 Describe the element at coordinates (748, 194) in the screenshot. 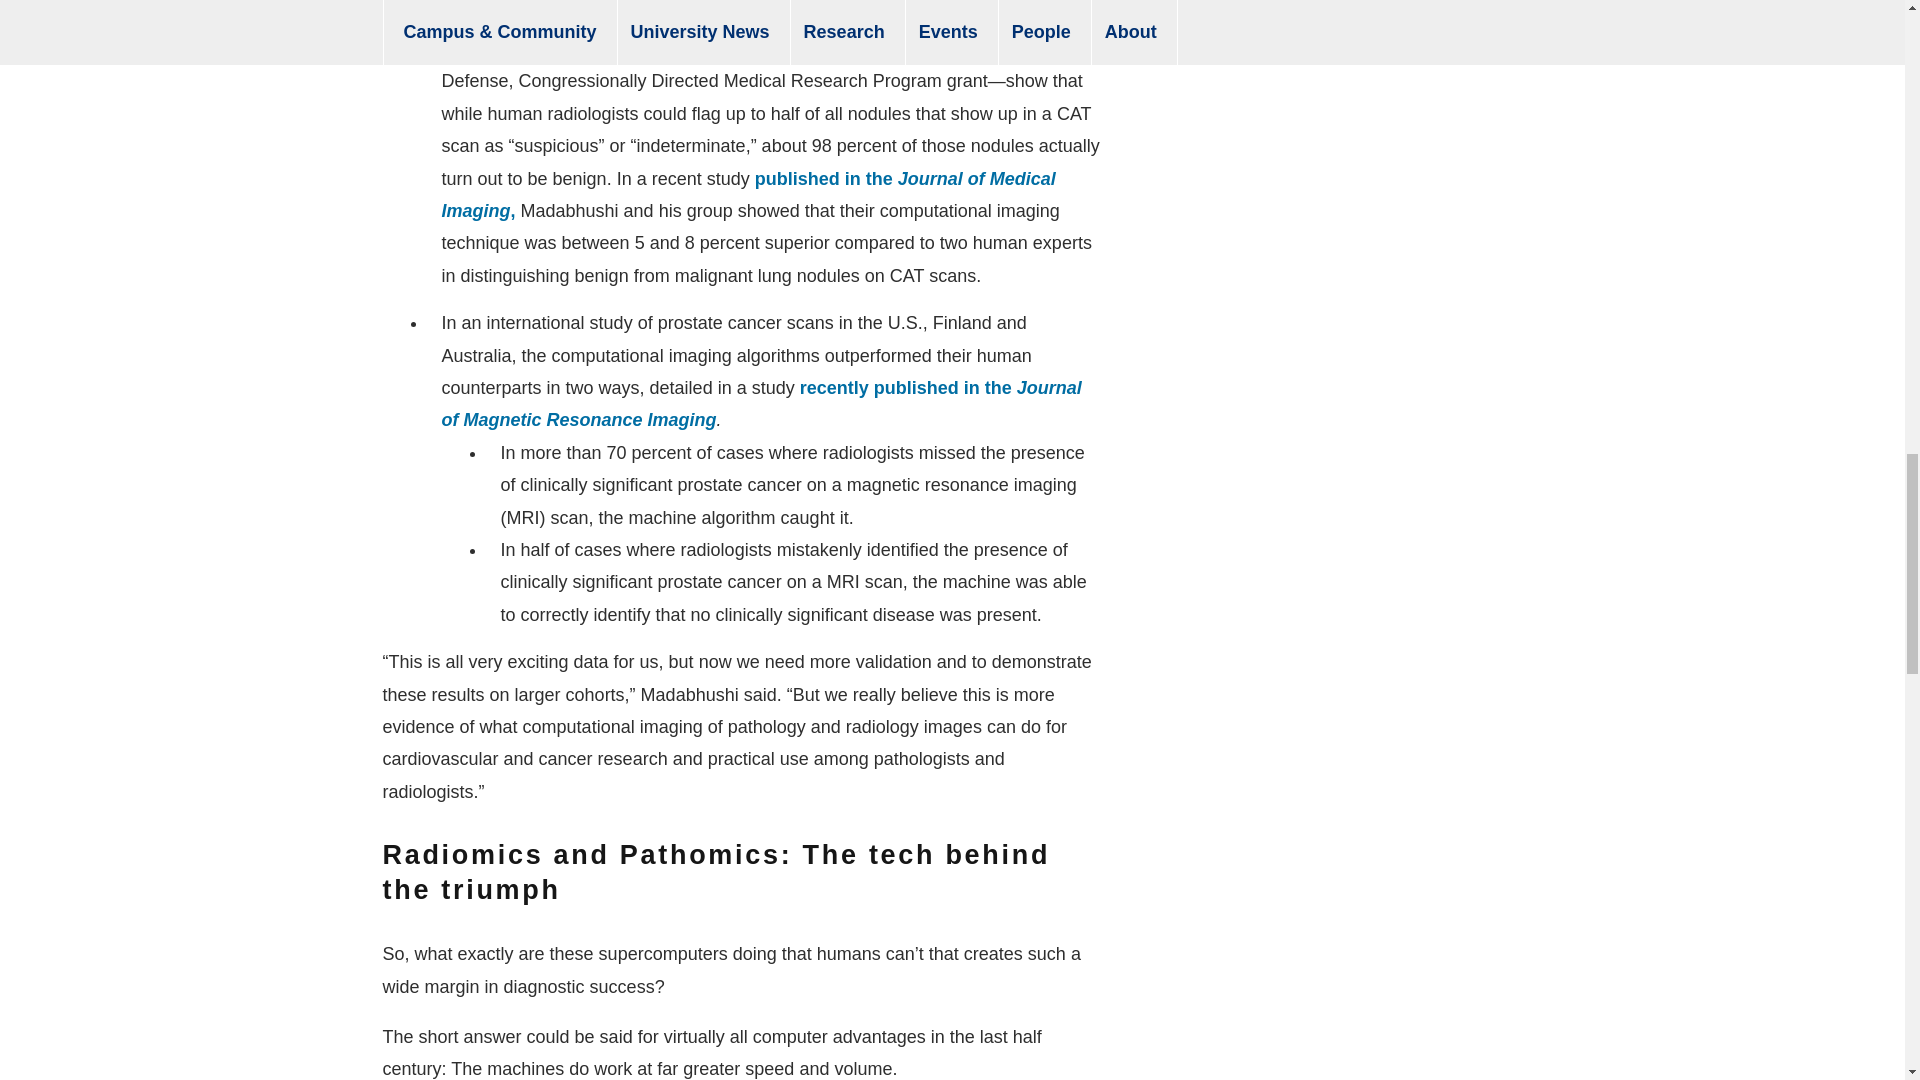

I see `published in the Journal of Medical Imaging,` at that location.